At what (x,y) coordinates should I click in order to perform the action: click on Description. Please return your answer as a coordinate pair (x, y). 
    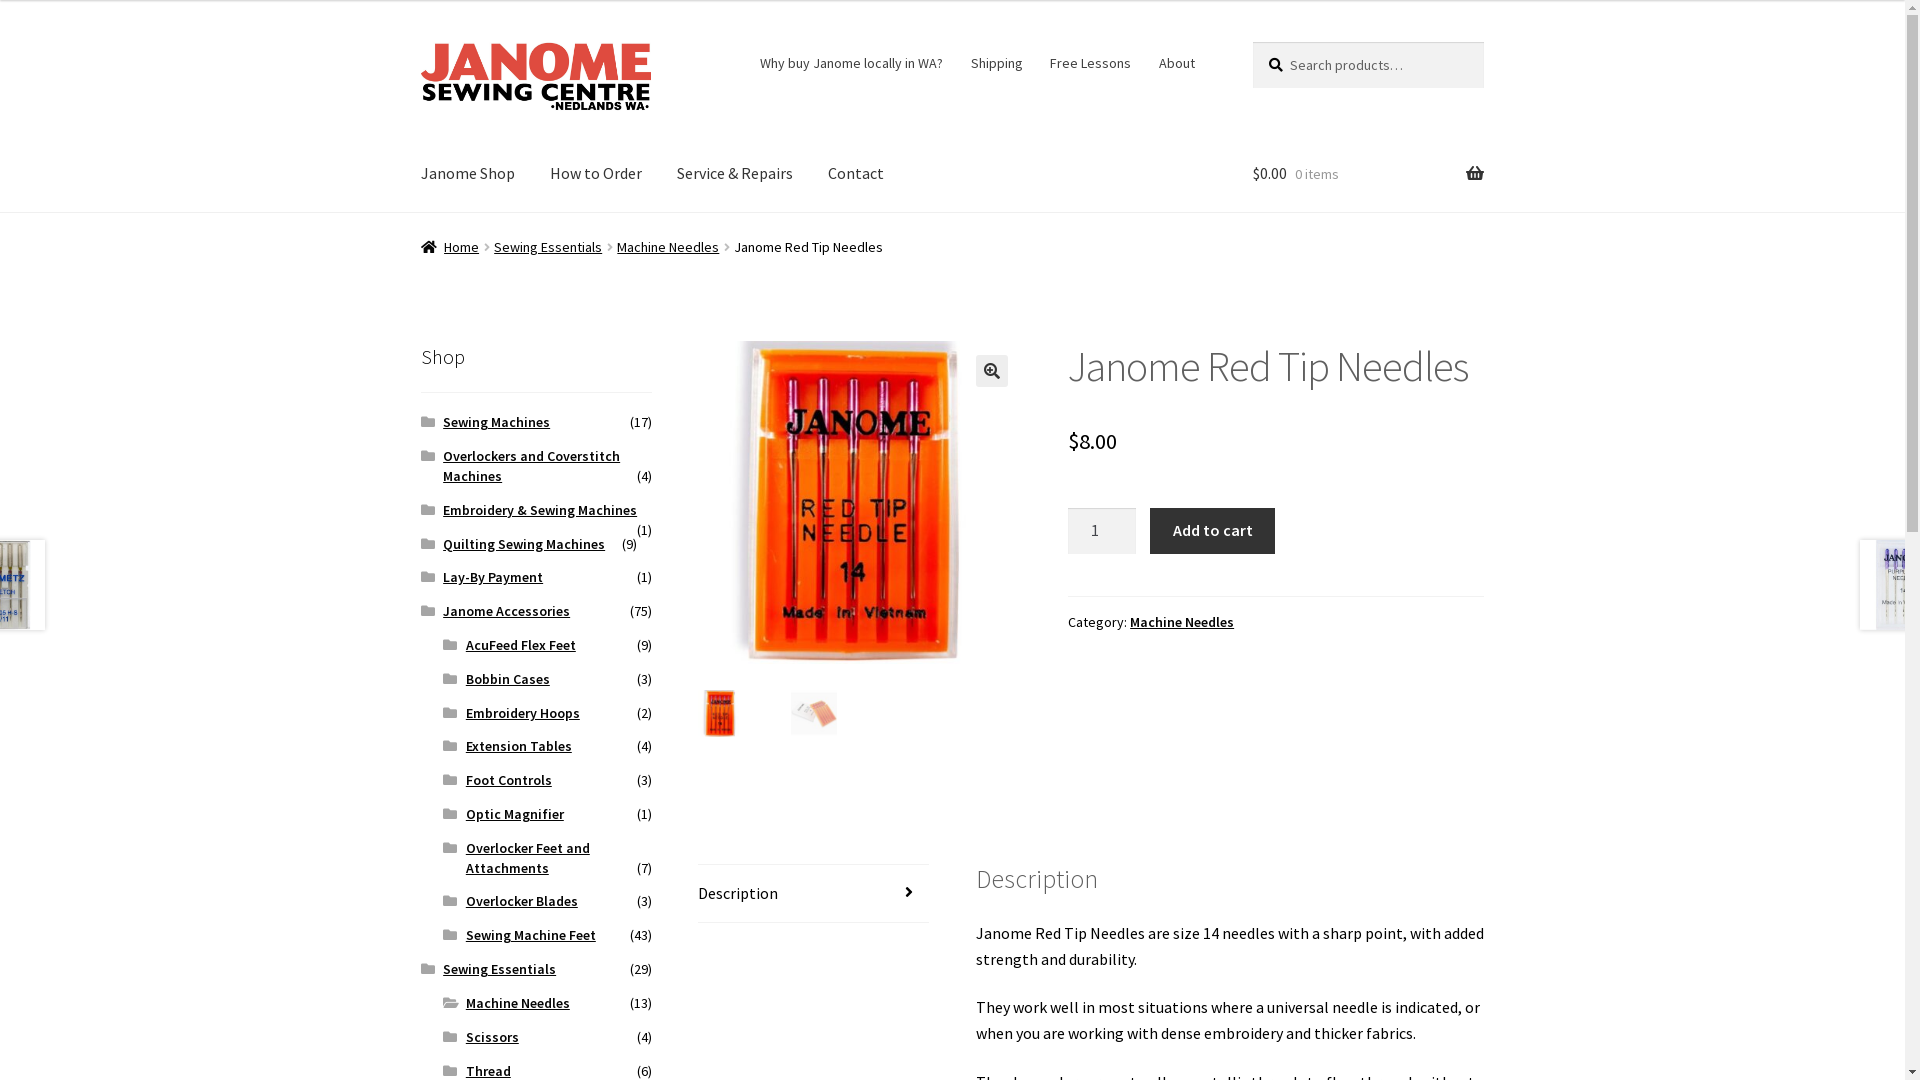
    Looking at the image, I should click on (814, 894).